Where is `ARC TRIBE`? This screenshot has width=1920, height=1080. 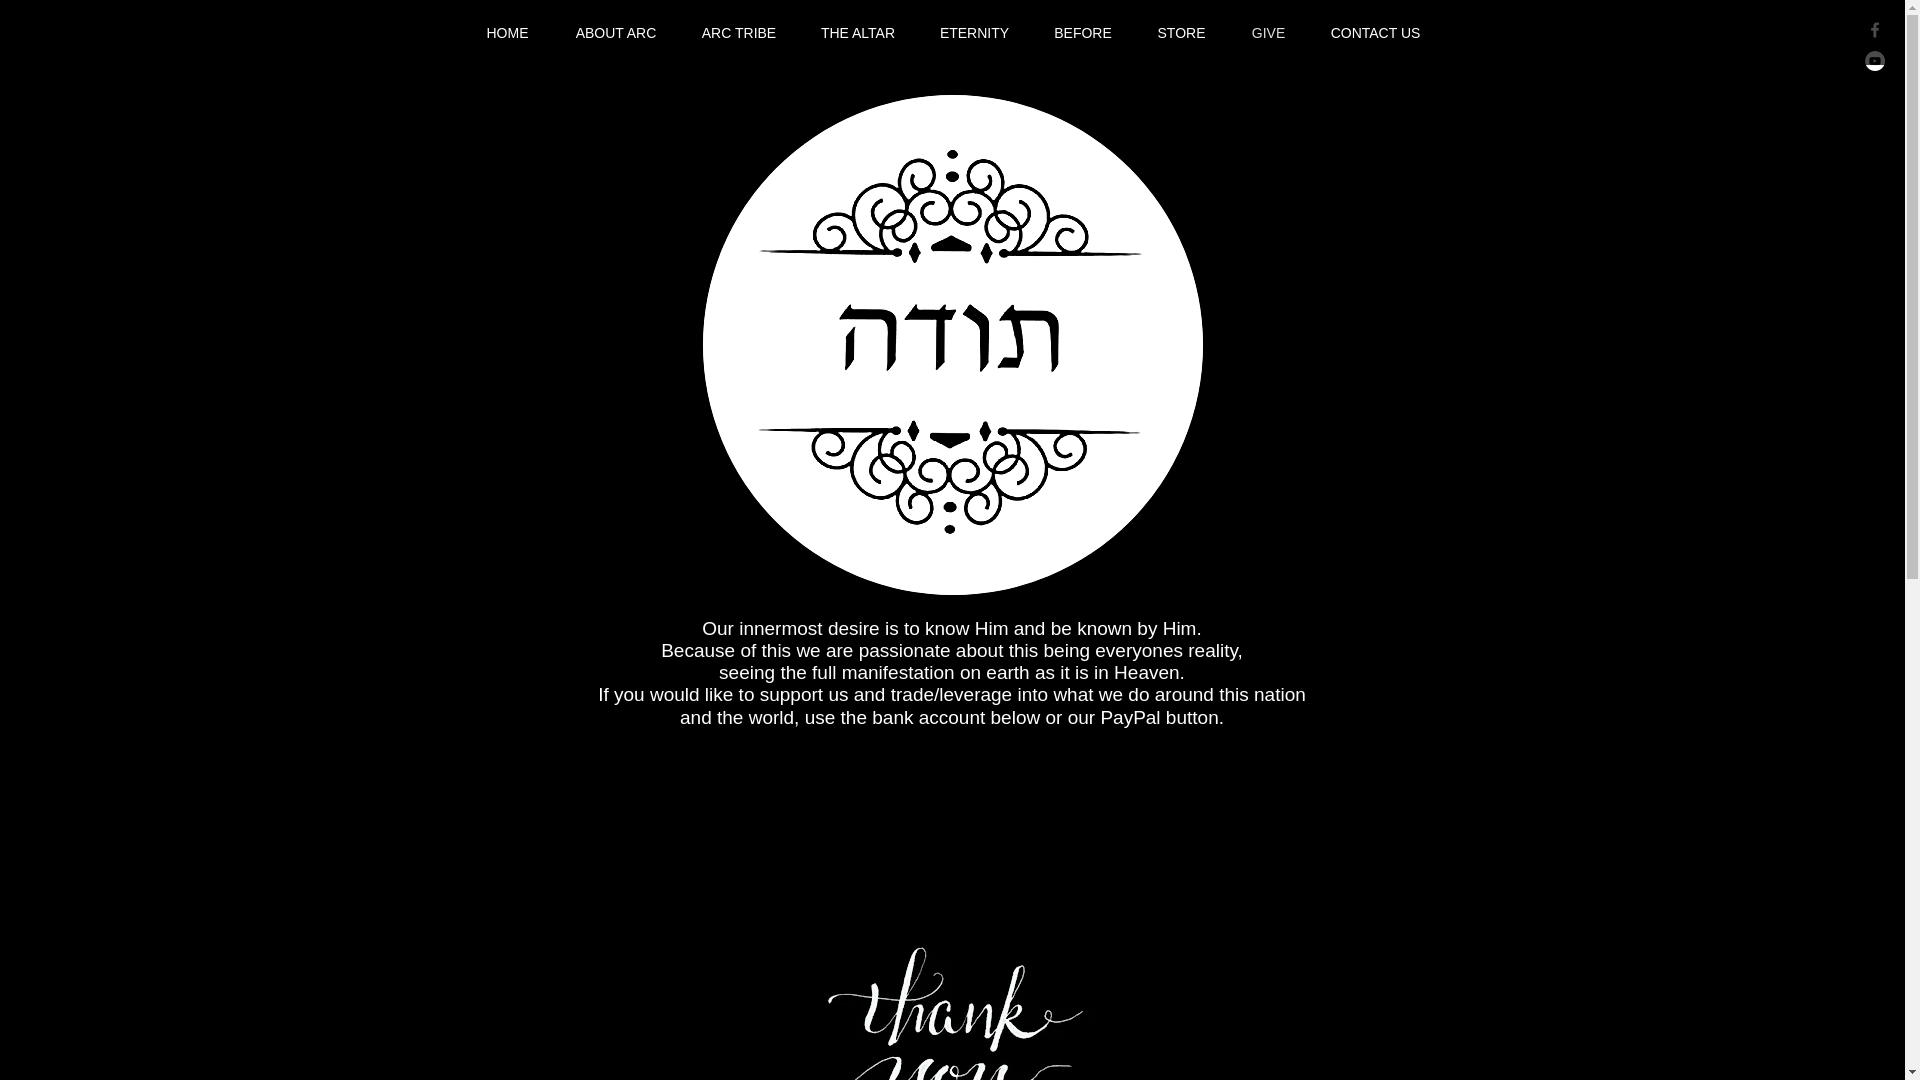
ARC TRIBE is located at coordinates (738, 32).